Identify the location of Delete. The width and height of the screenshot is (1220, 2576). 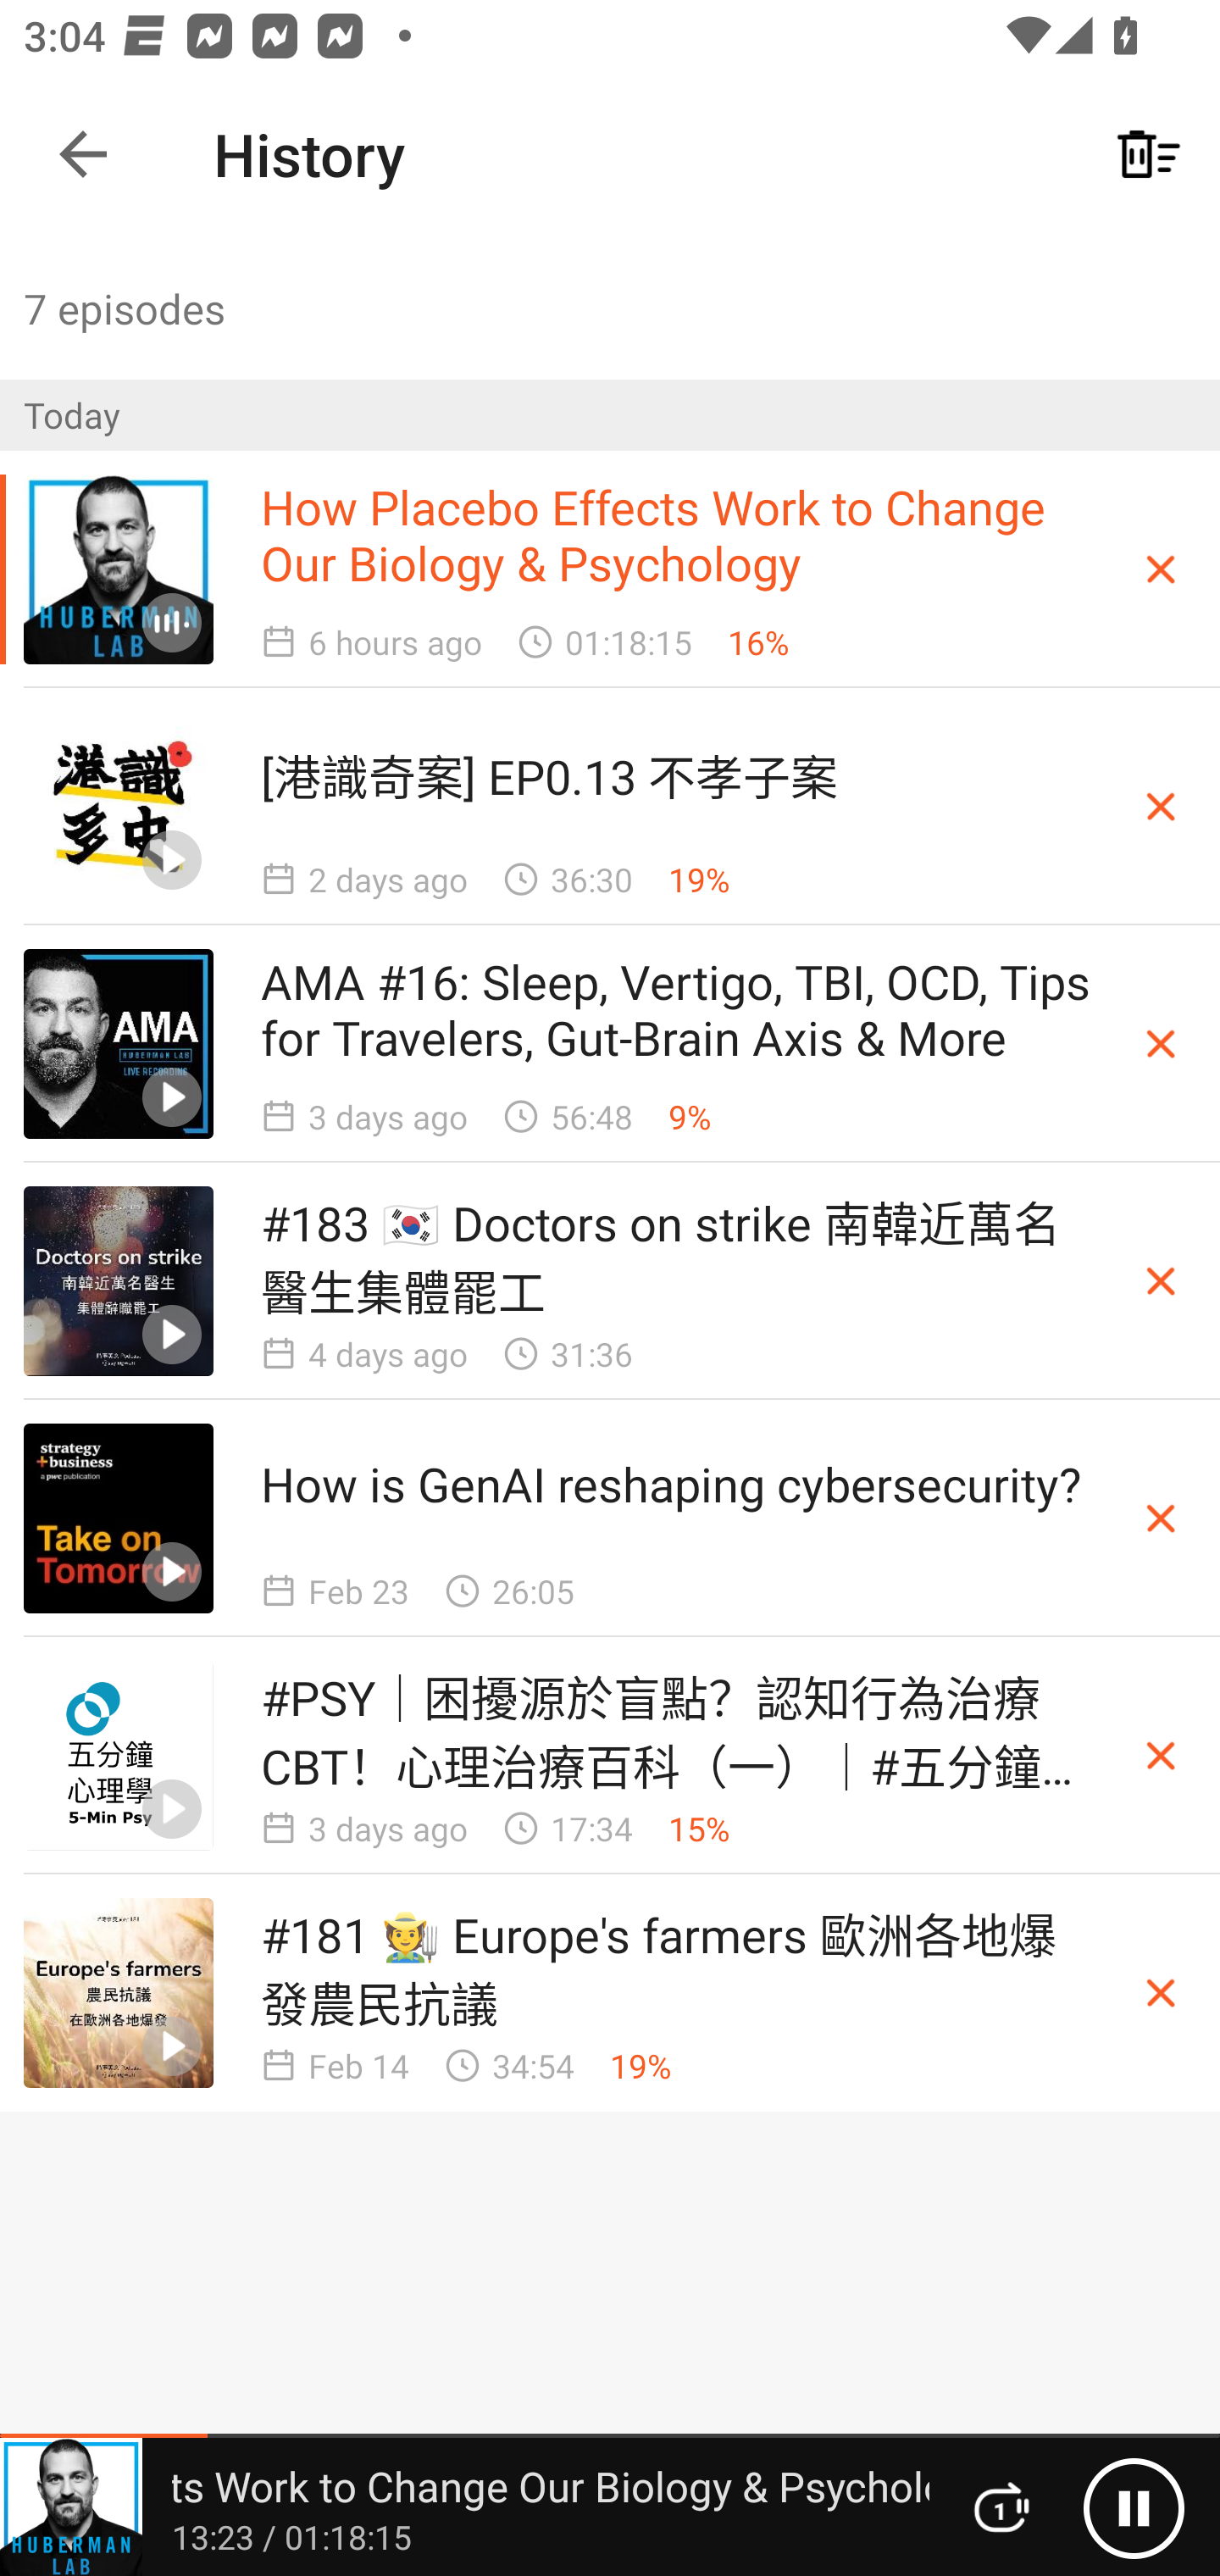
(1161, 806).